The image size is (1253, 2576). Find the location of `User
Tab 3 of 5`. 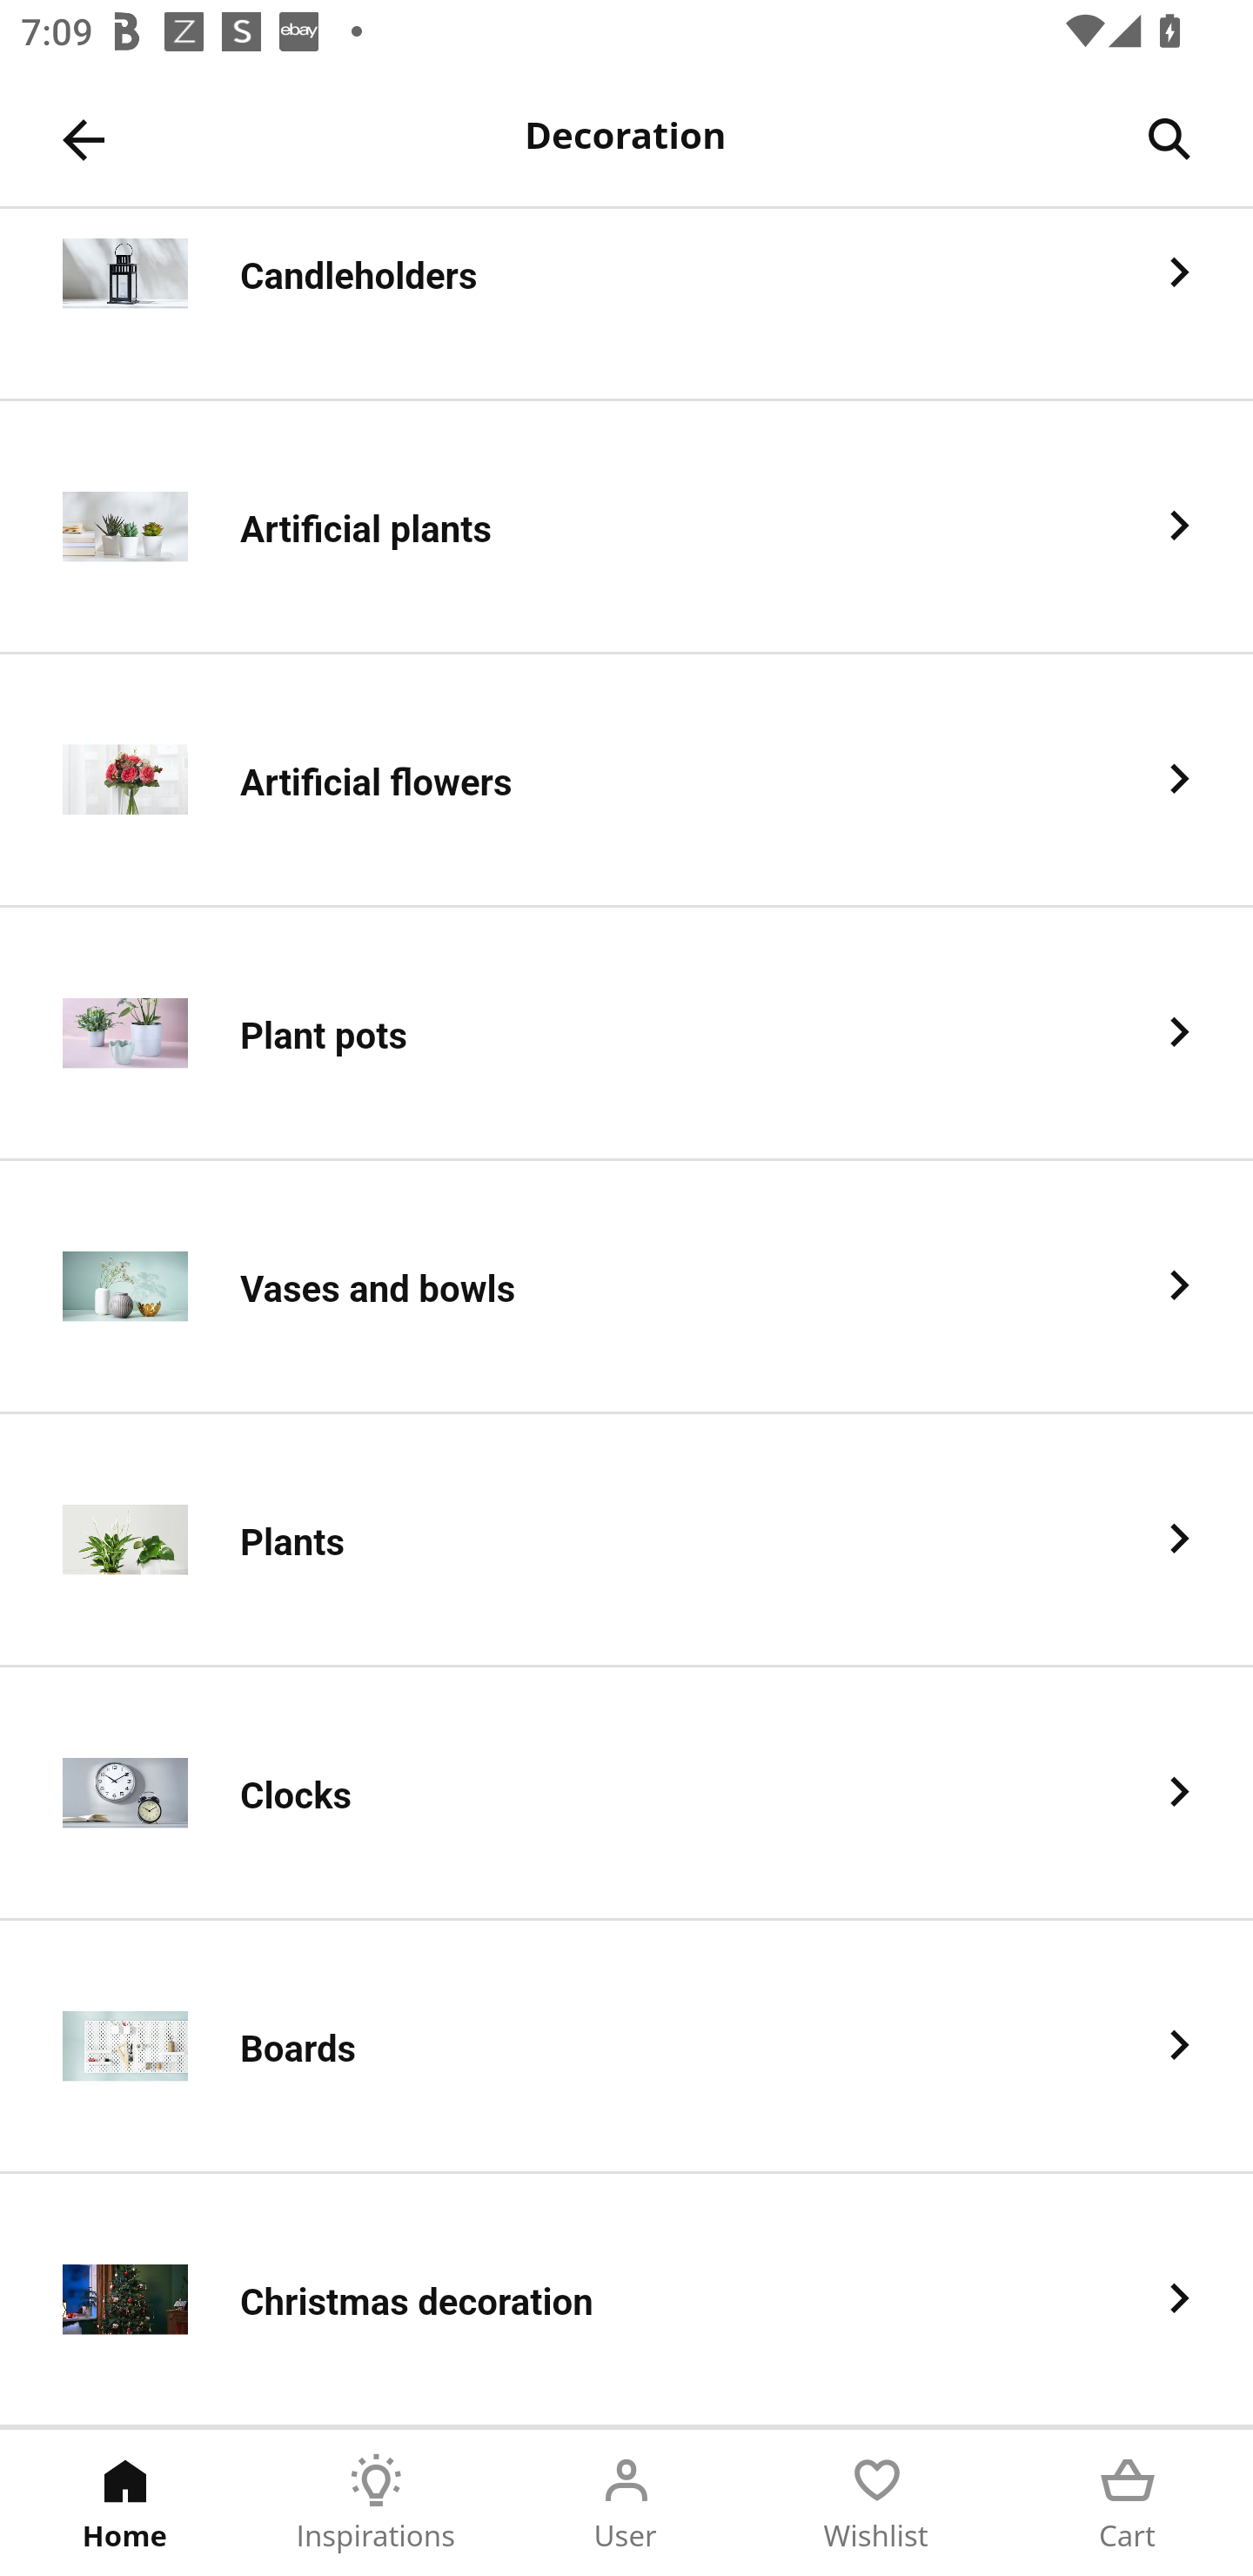

User
Tab 3 of 5 is located at coordinates (626, 2503).